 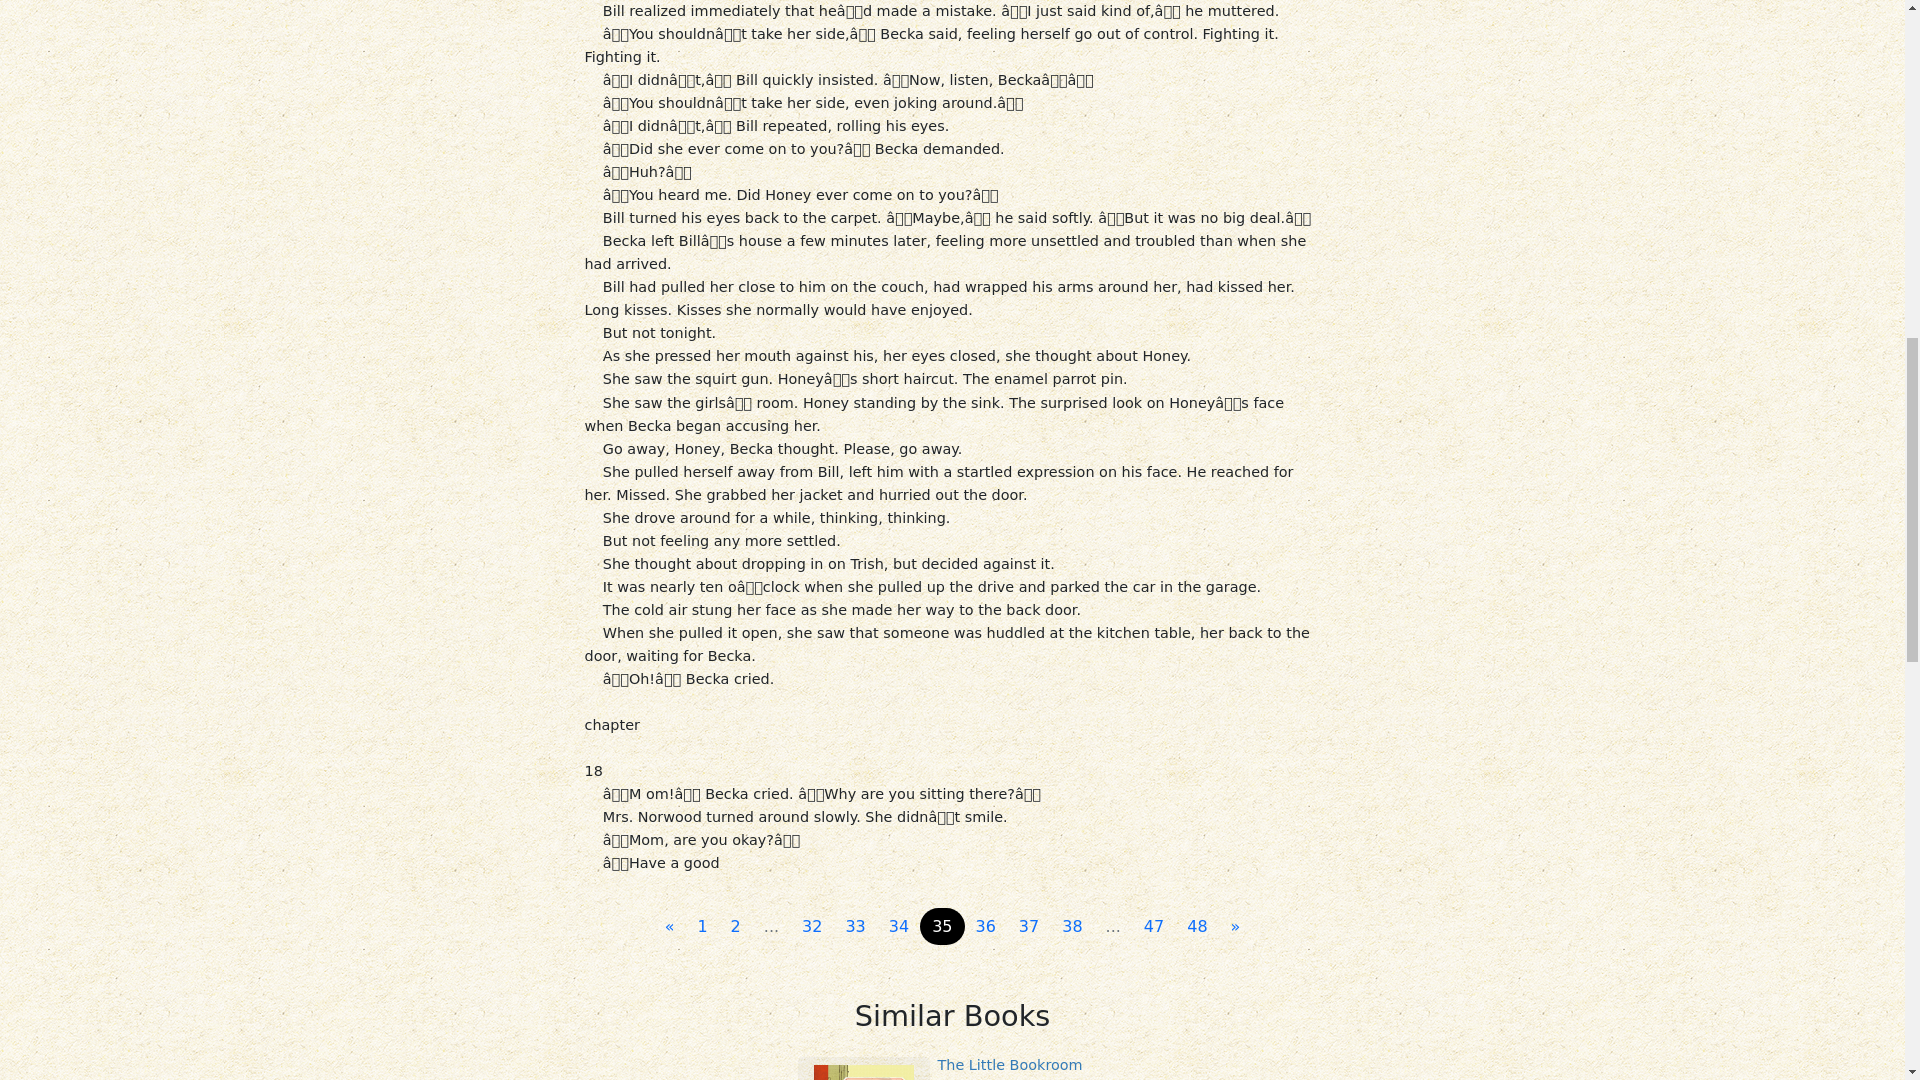 I want to click on 32, so click(x=811, y=927).